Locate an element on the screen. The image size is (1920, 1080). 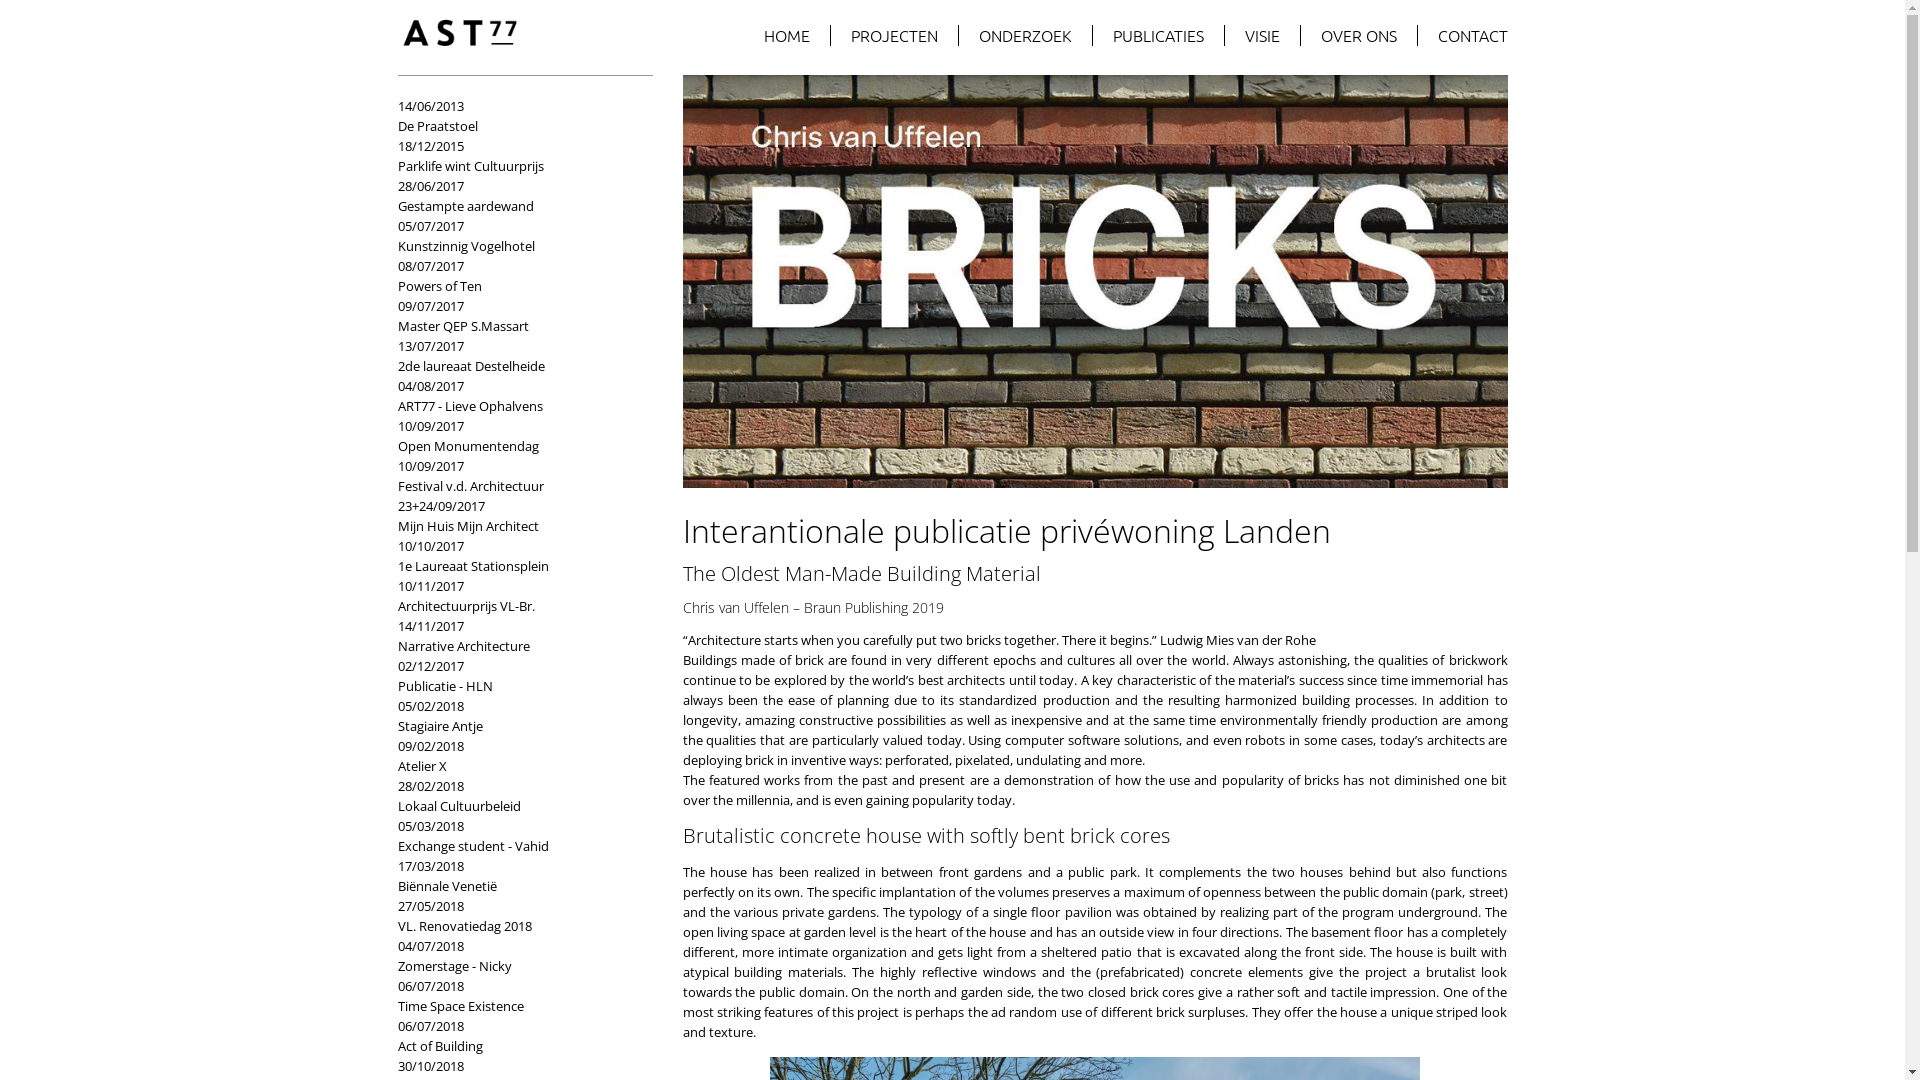
06/07/2018
Act of Building is located at coordinates (516, 1036).